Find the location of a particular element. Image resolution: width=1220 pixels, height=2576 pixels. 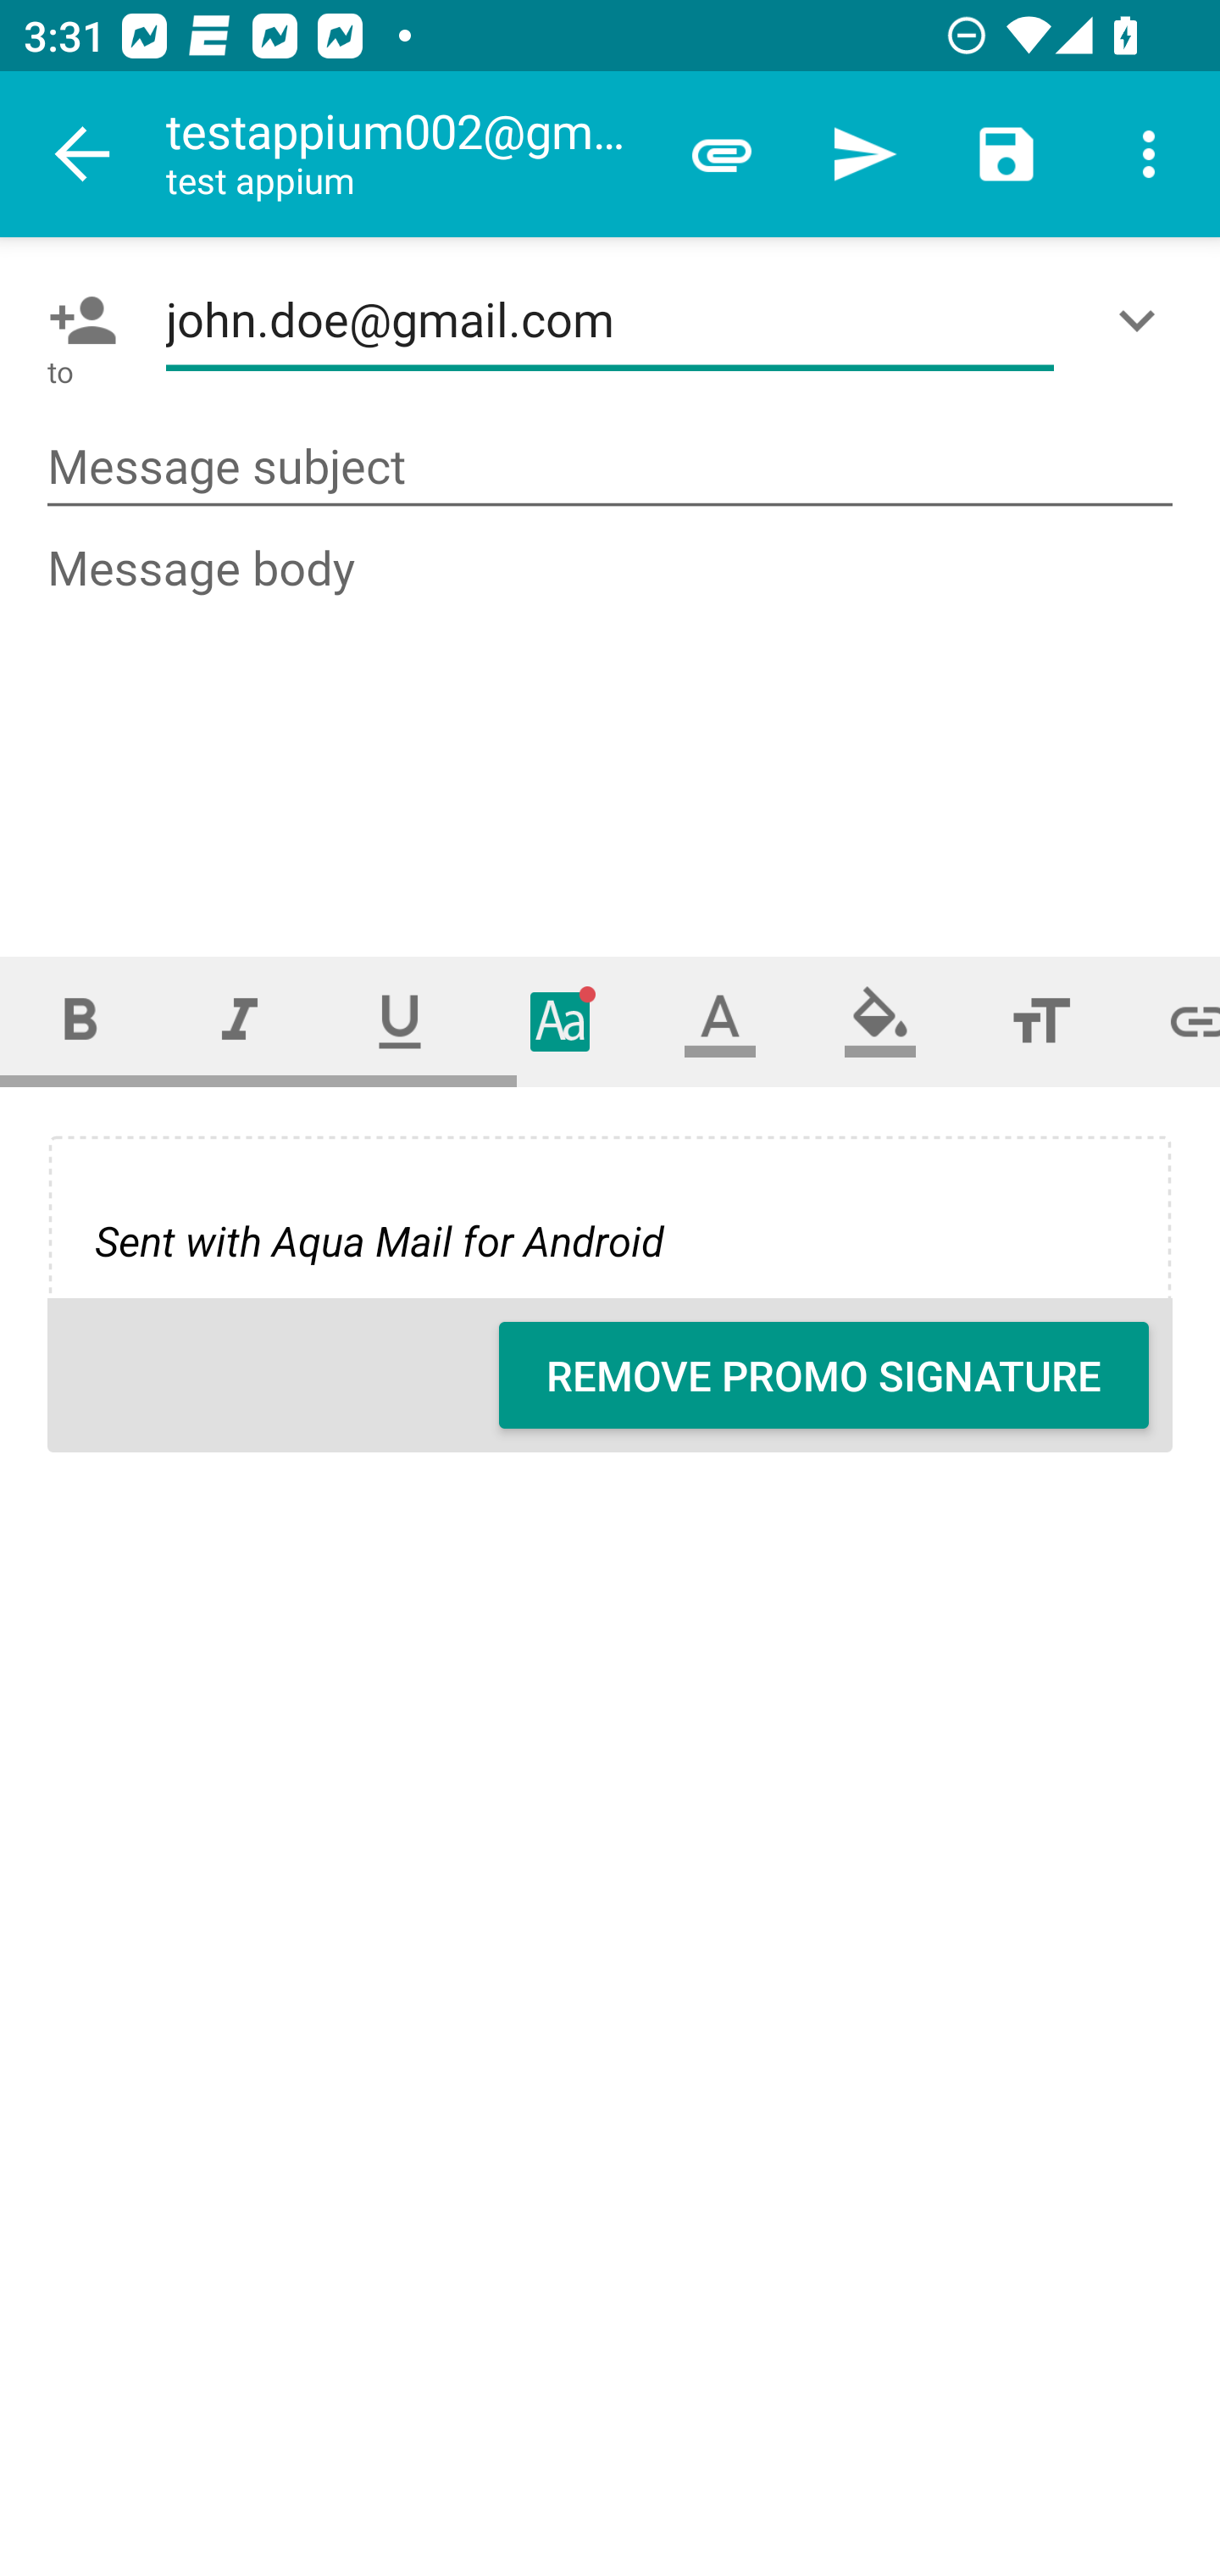

Pick contact: To is located at coordinates (76, 320).